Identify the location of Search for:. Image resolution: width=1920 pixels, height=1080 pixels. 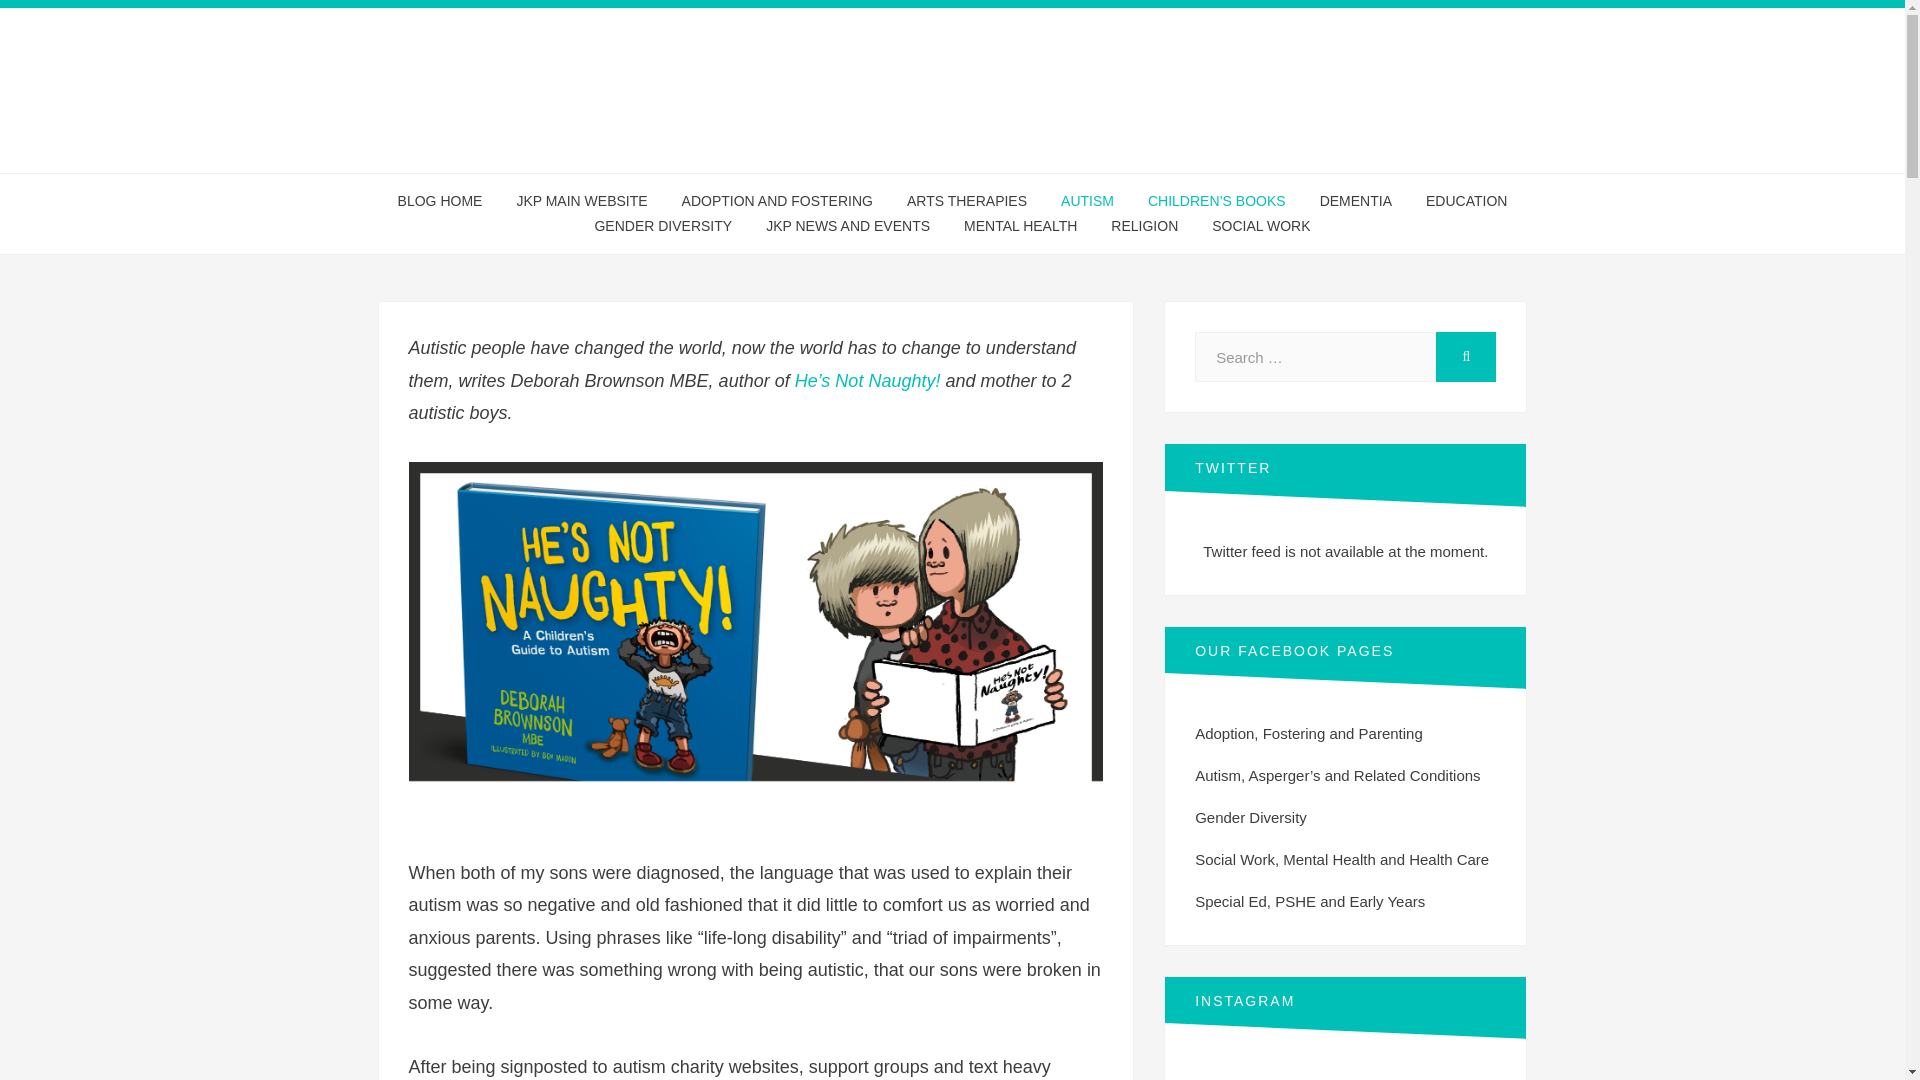
(1315, 356).